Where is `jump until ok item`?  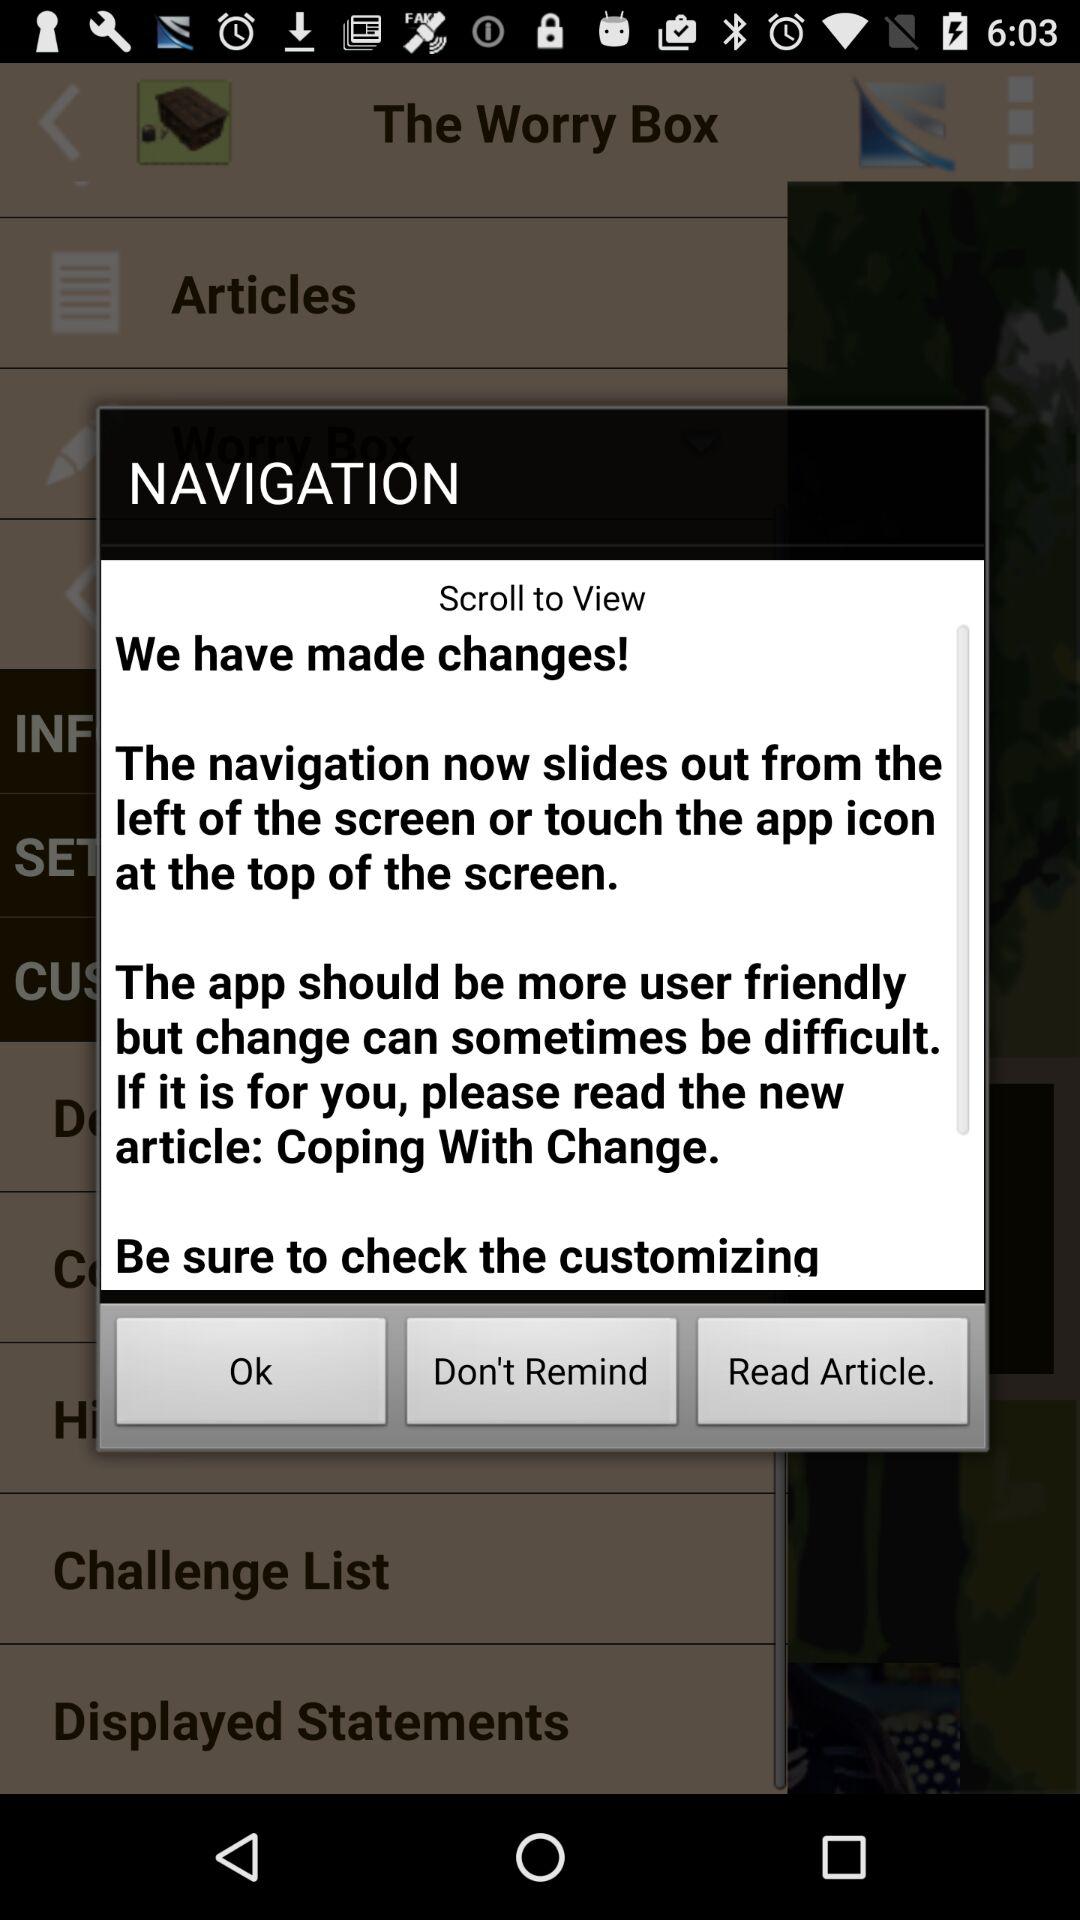
jump until ok item is located at coordinates (251, 1376).